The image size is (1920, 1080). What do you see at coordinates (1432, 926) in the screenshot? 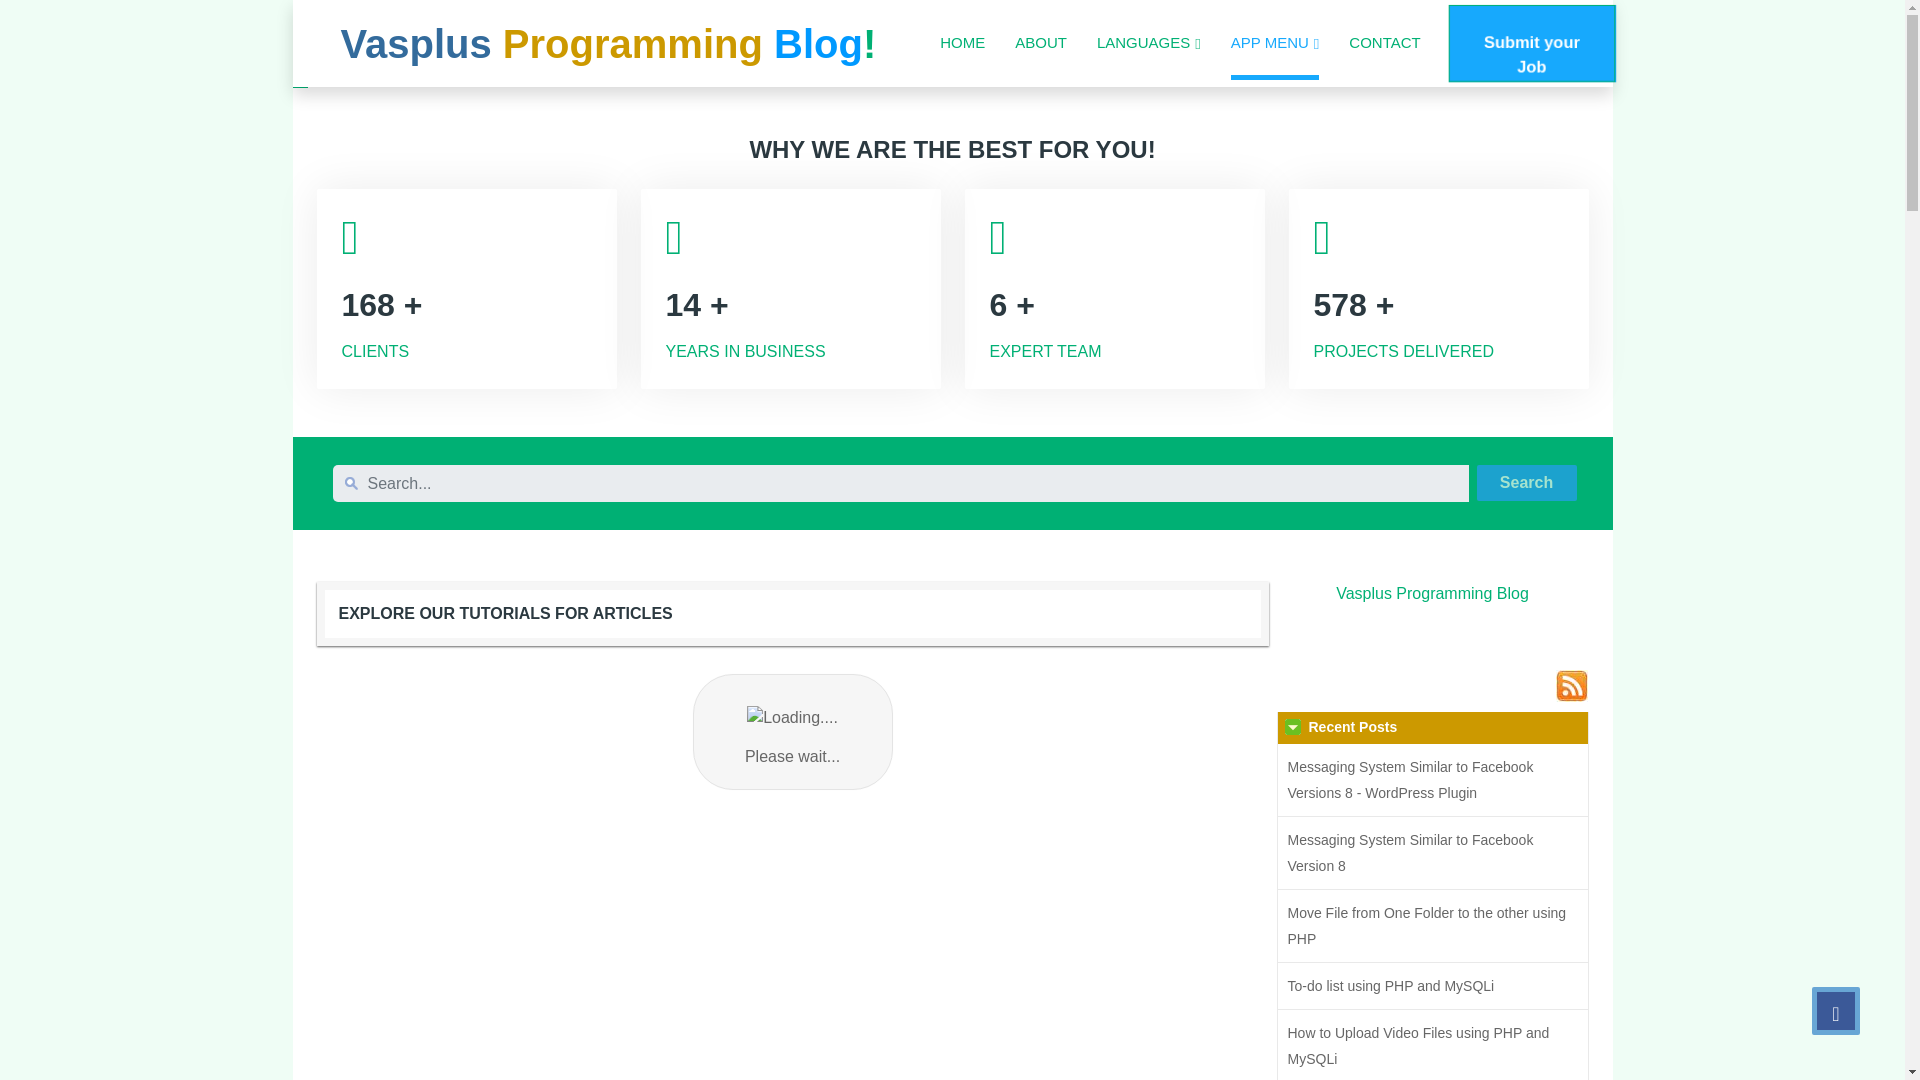
I see `Move File from One Folder to the other using PHP` at bounding box center [1432, 926].